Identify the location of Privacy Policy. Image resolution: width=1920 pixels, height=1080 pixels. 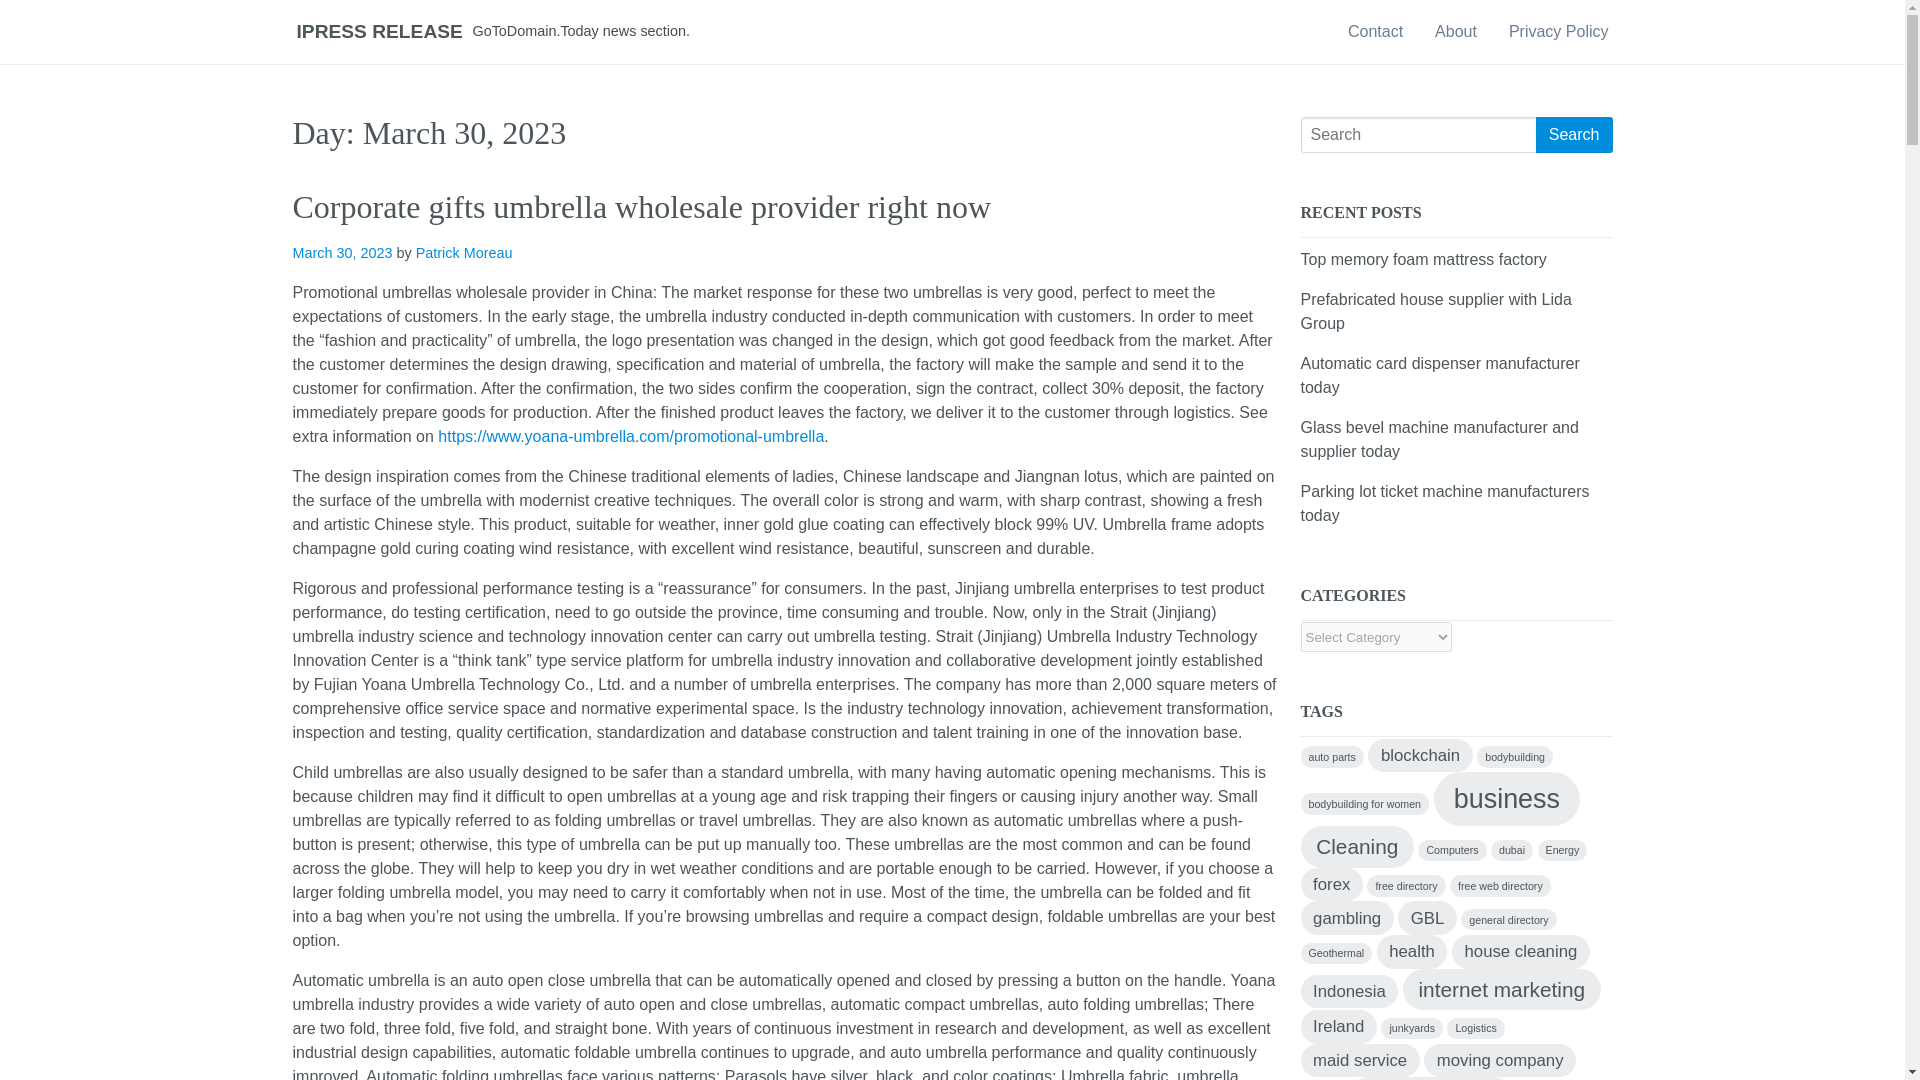
(1558, 31).